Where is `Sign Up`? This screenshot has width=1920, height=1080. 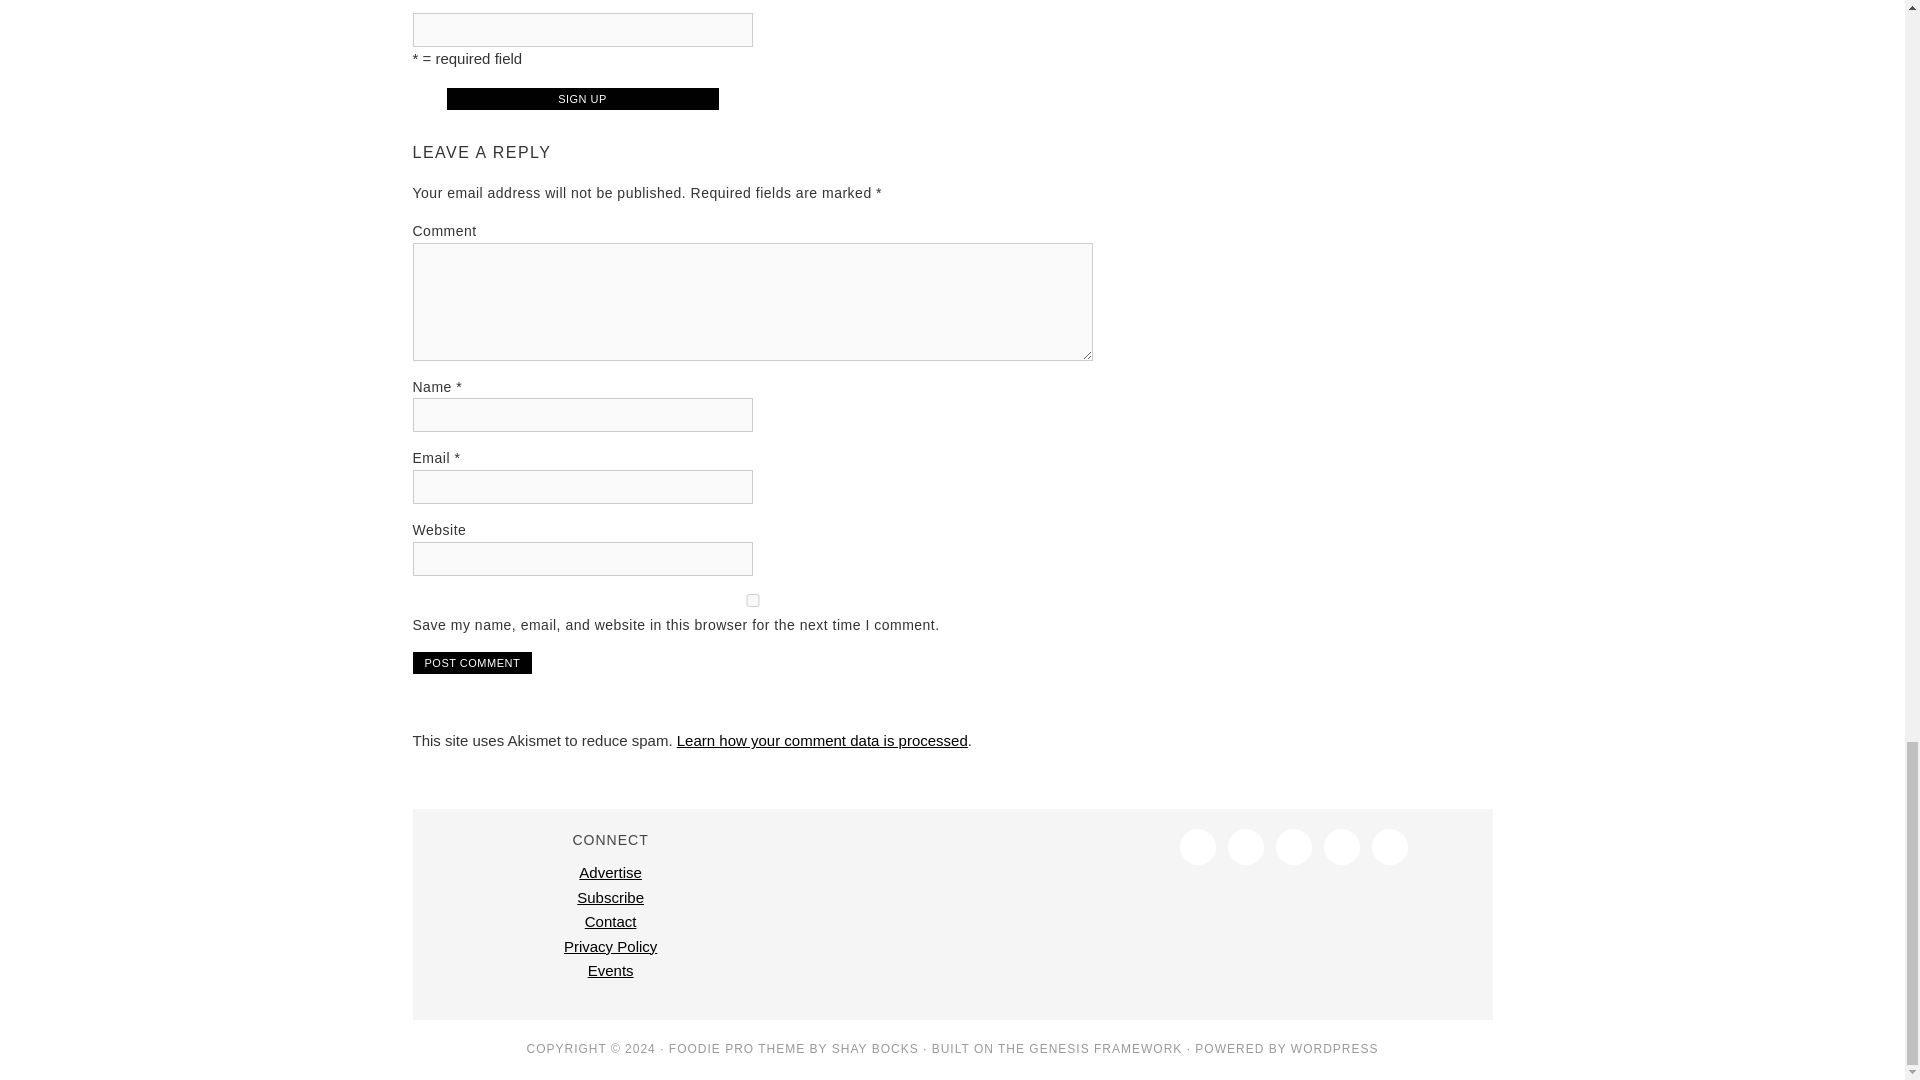 Sign Up is located at coordinates (582, 98).